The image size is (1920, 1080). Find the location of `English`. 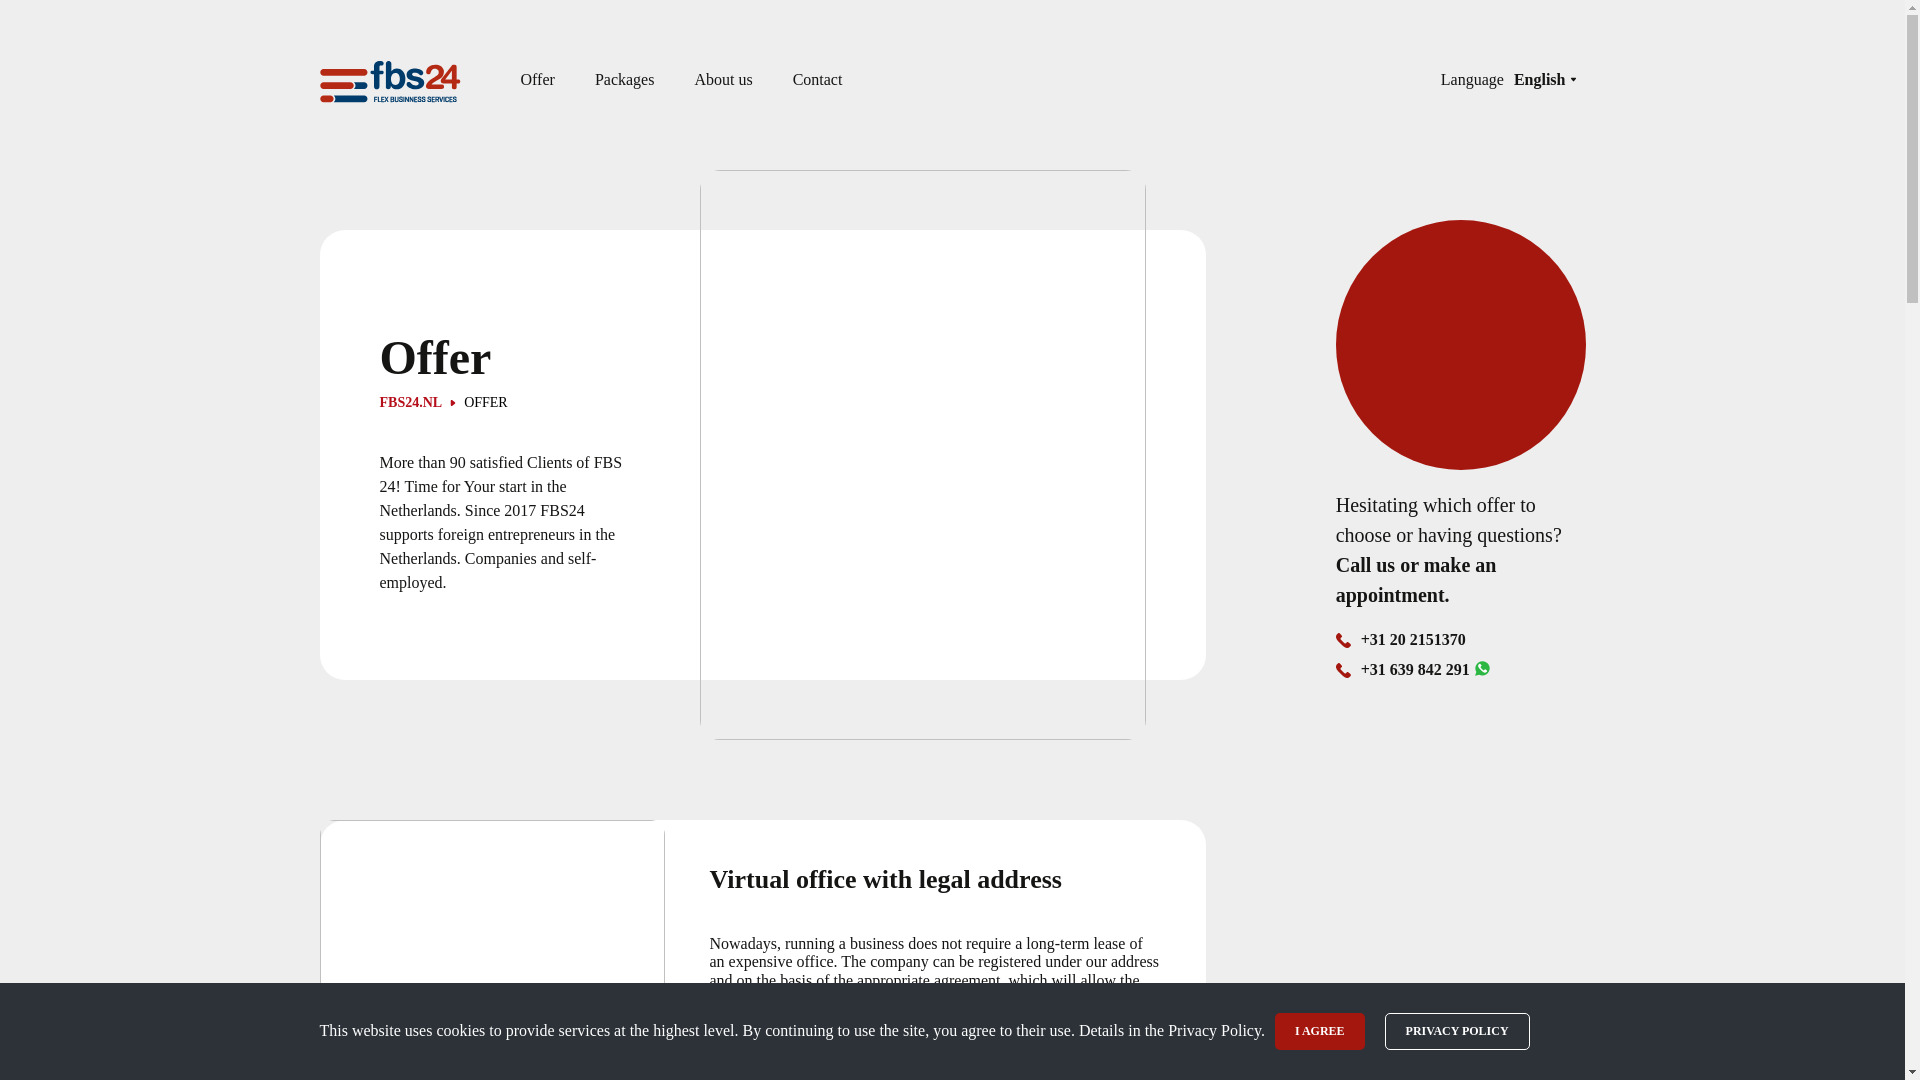

English is located at coordinates (1544, 80).